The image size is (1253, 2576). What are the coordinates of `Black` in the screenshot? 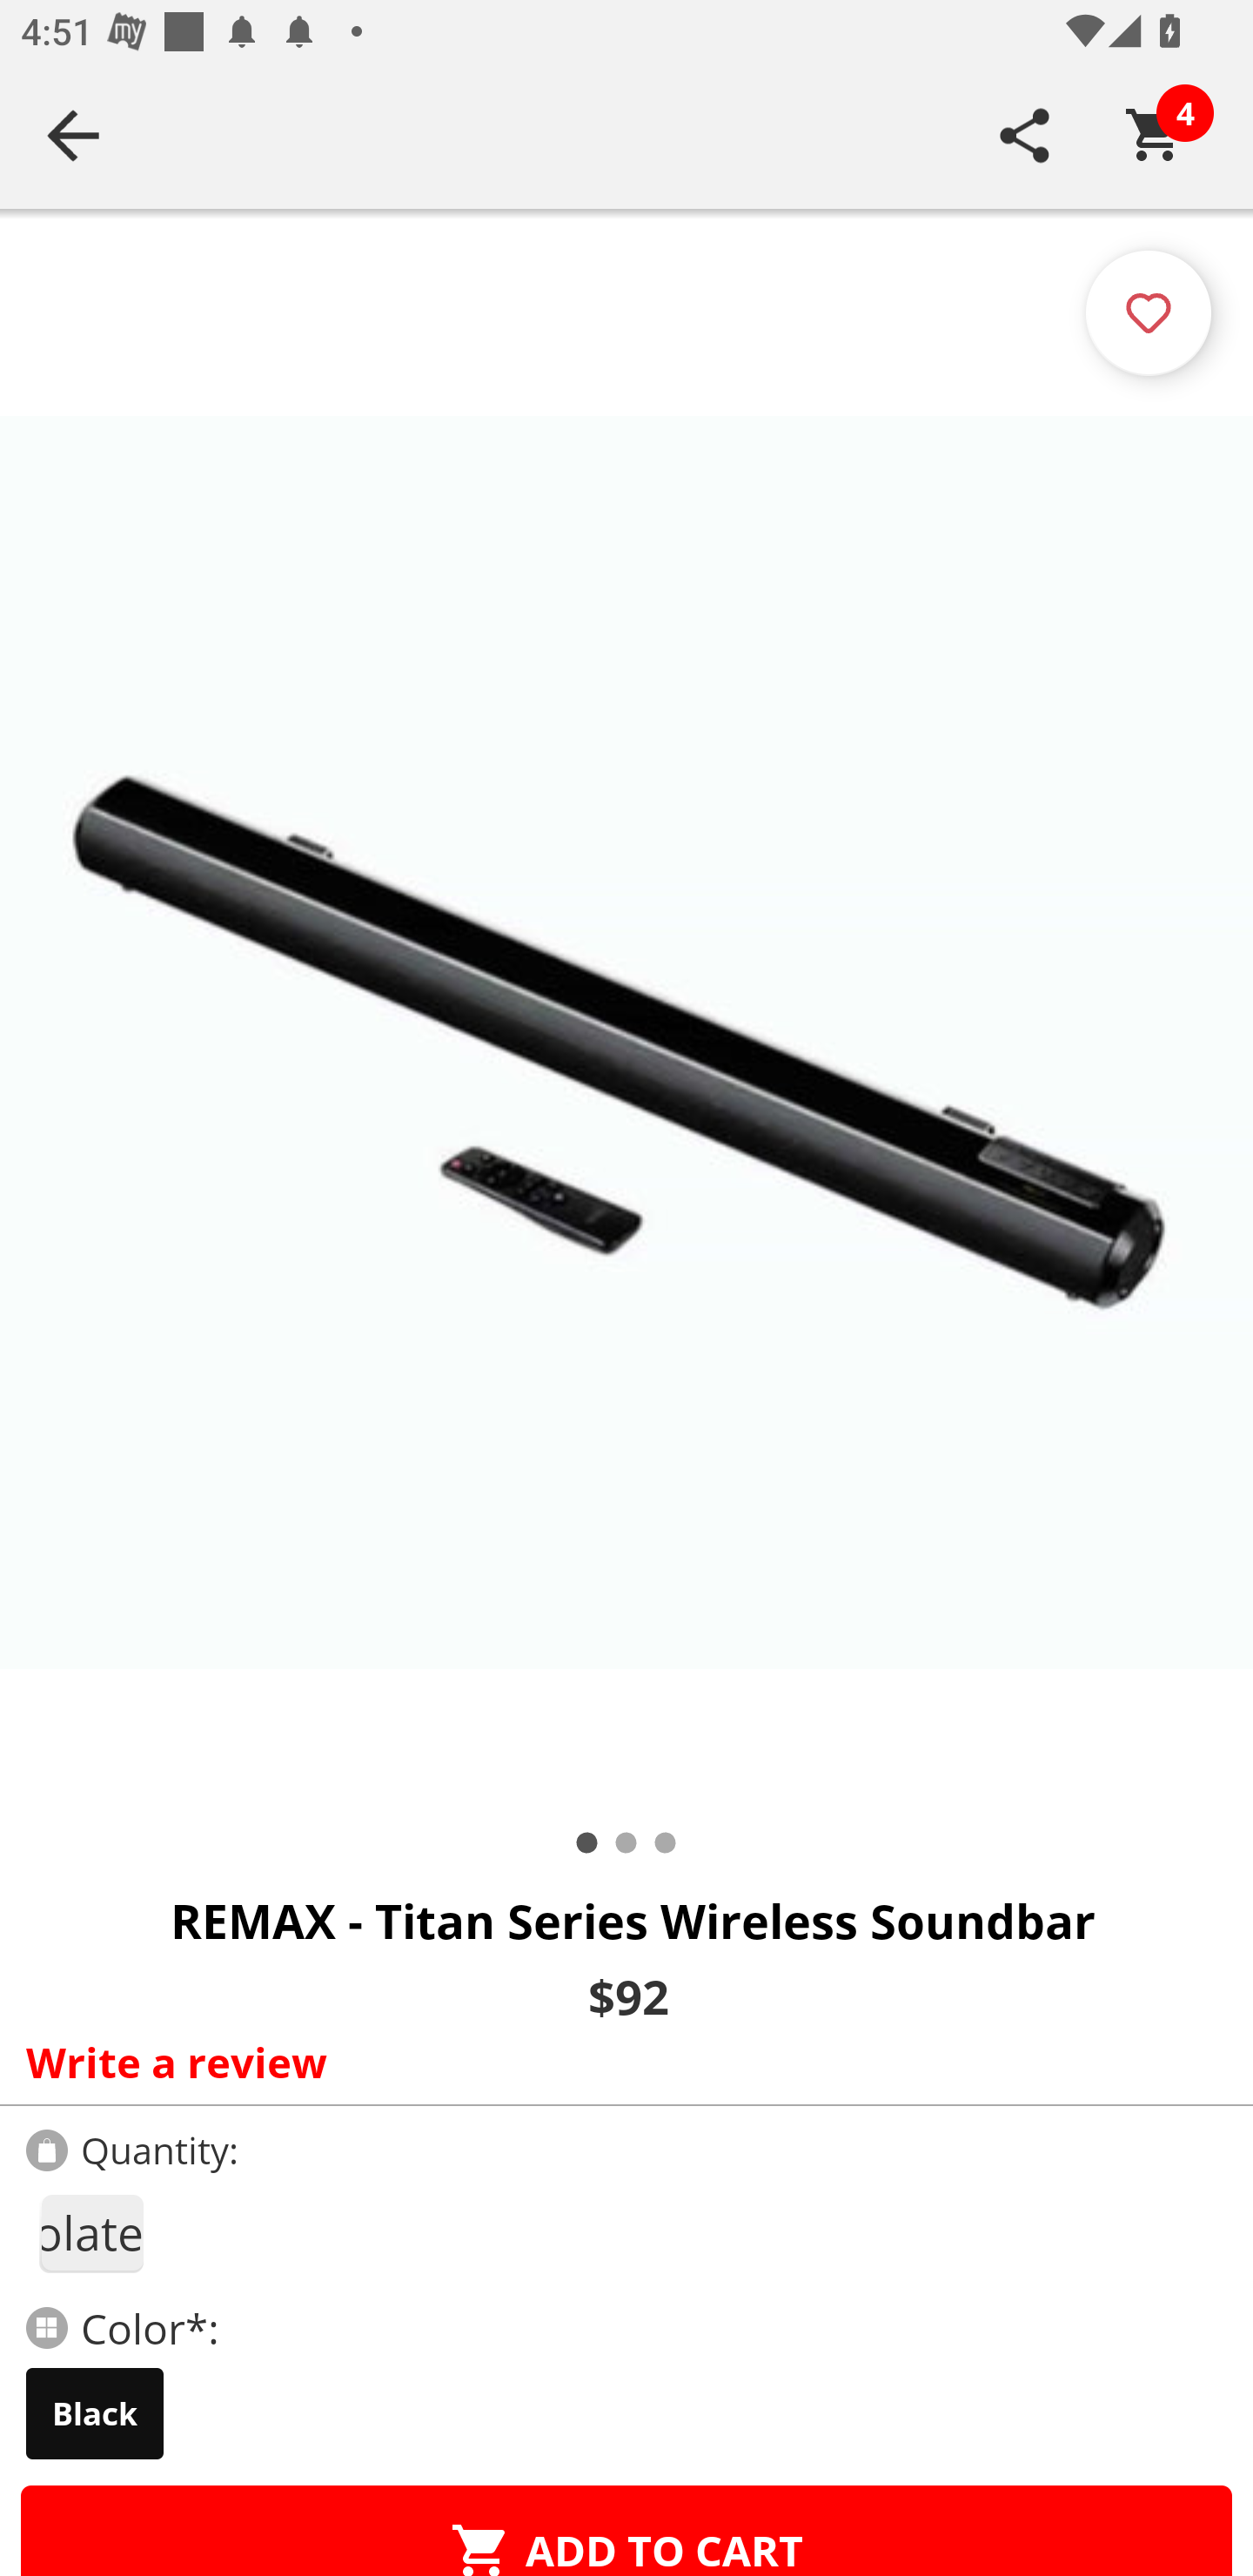 It's located at (95, 2413).